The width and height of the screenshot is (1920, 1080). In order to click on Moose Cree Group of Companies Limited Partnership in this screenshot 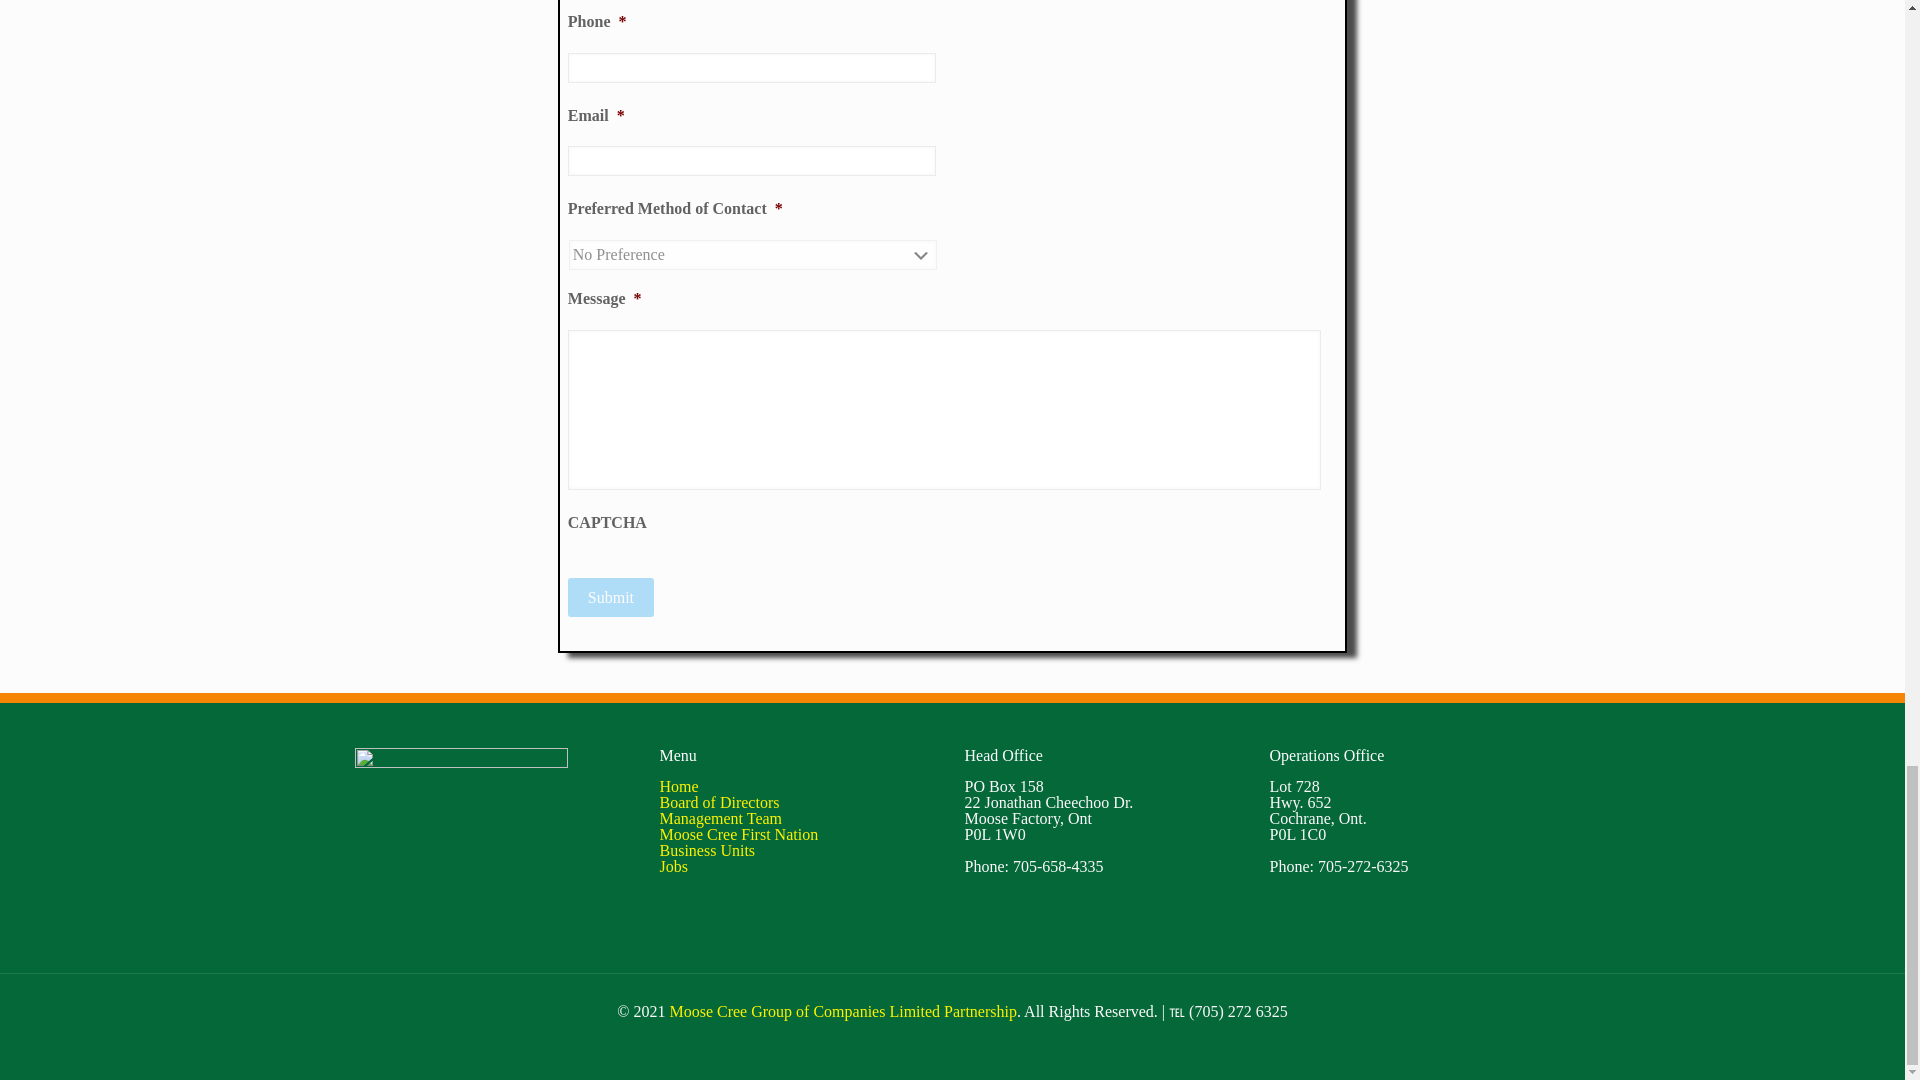, I will do `click(842, 1011)`.